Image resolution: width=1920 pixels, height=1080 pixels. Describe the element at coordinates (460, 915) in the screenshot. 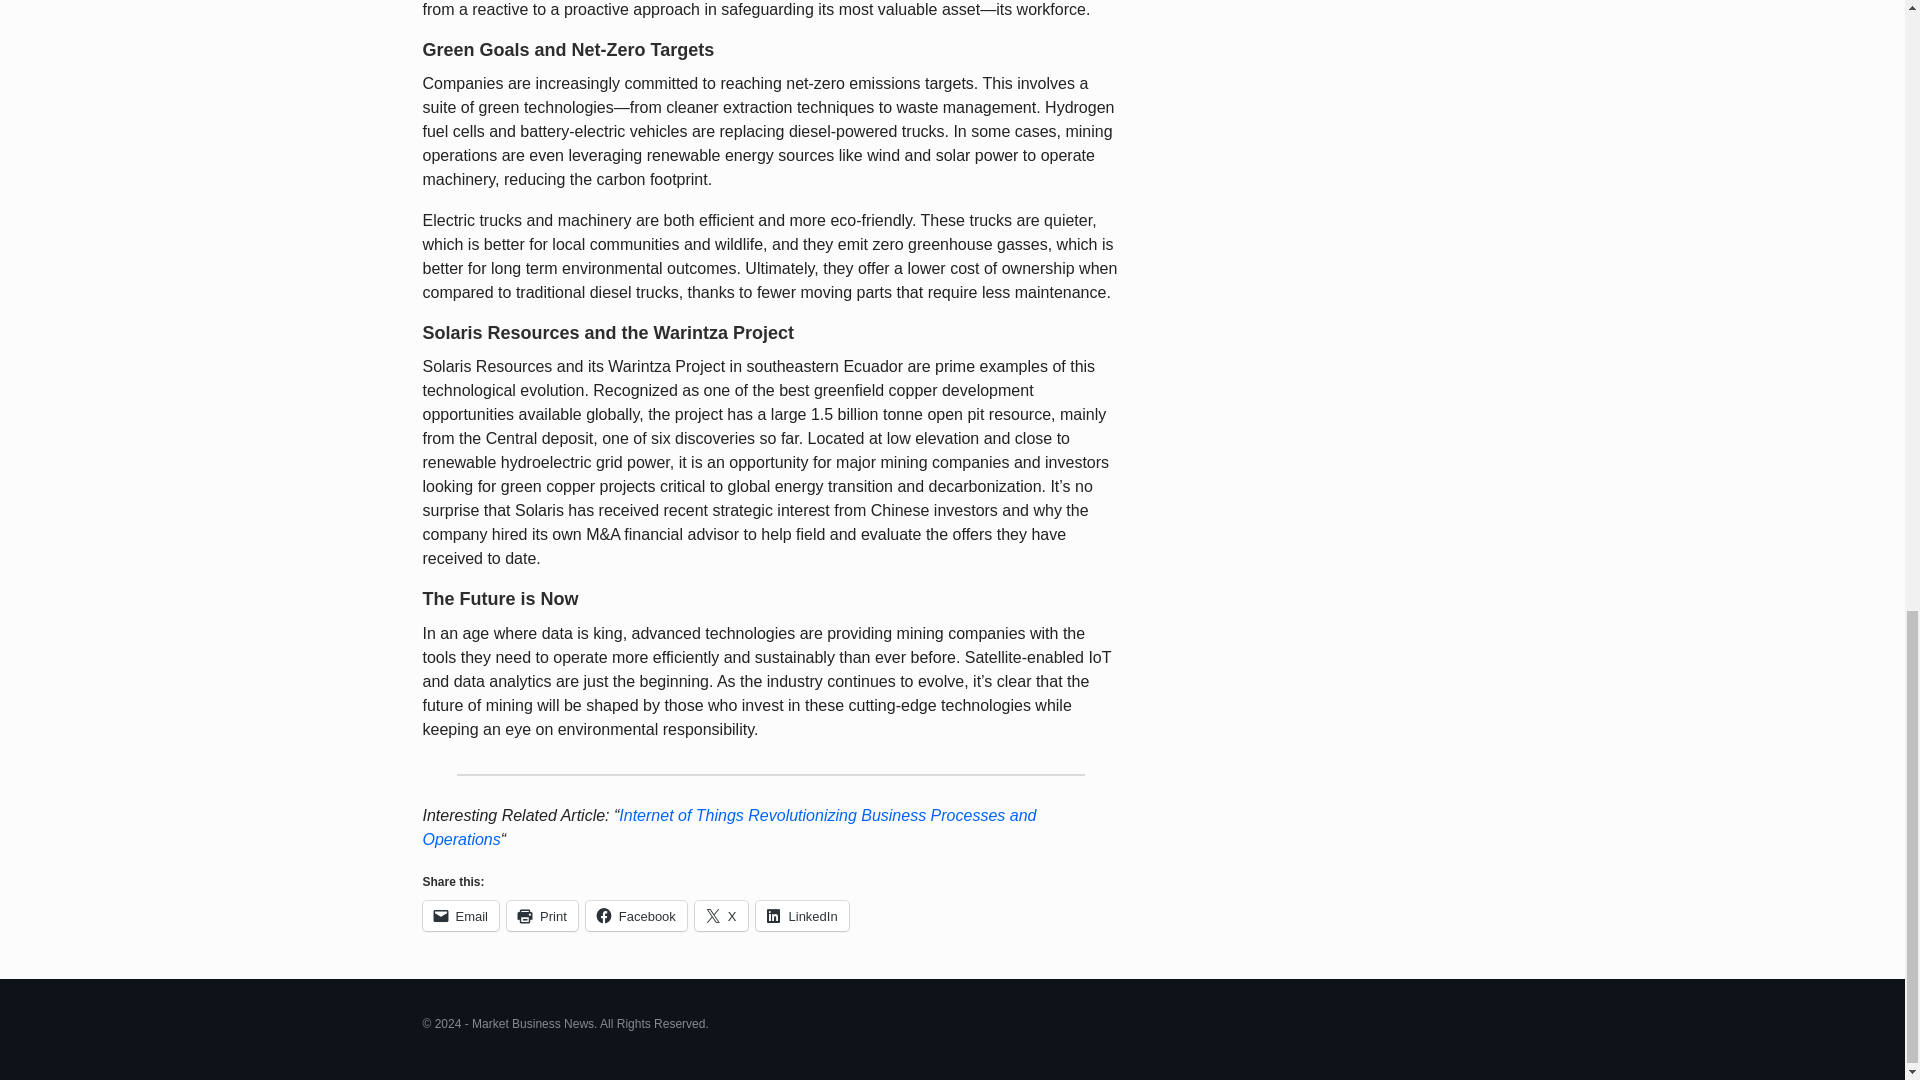

I see `Email` at that location.